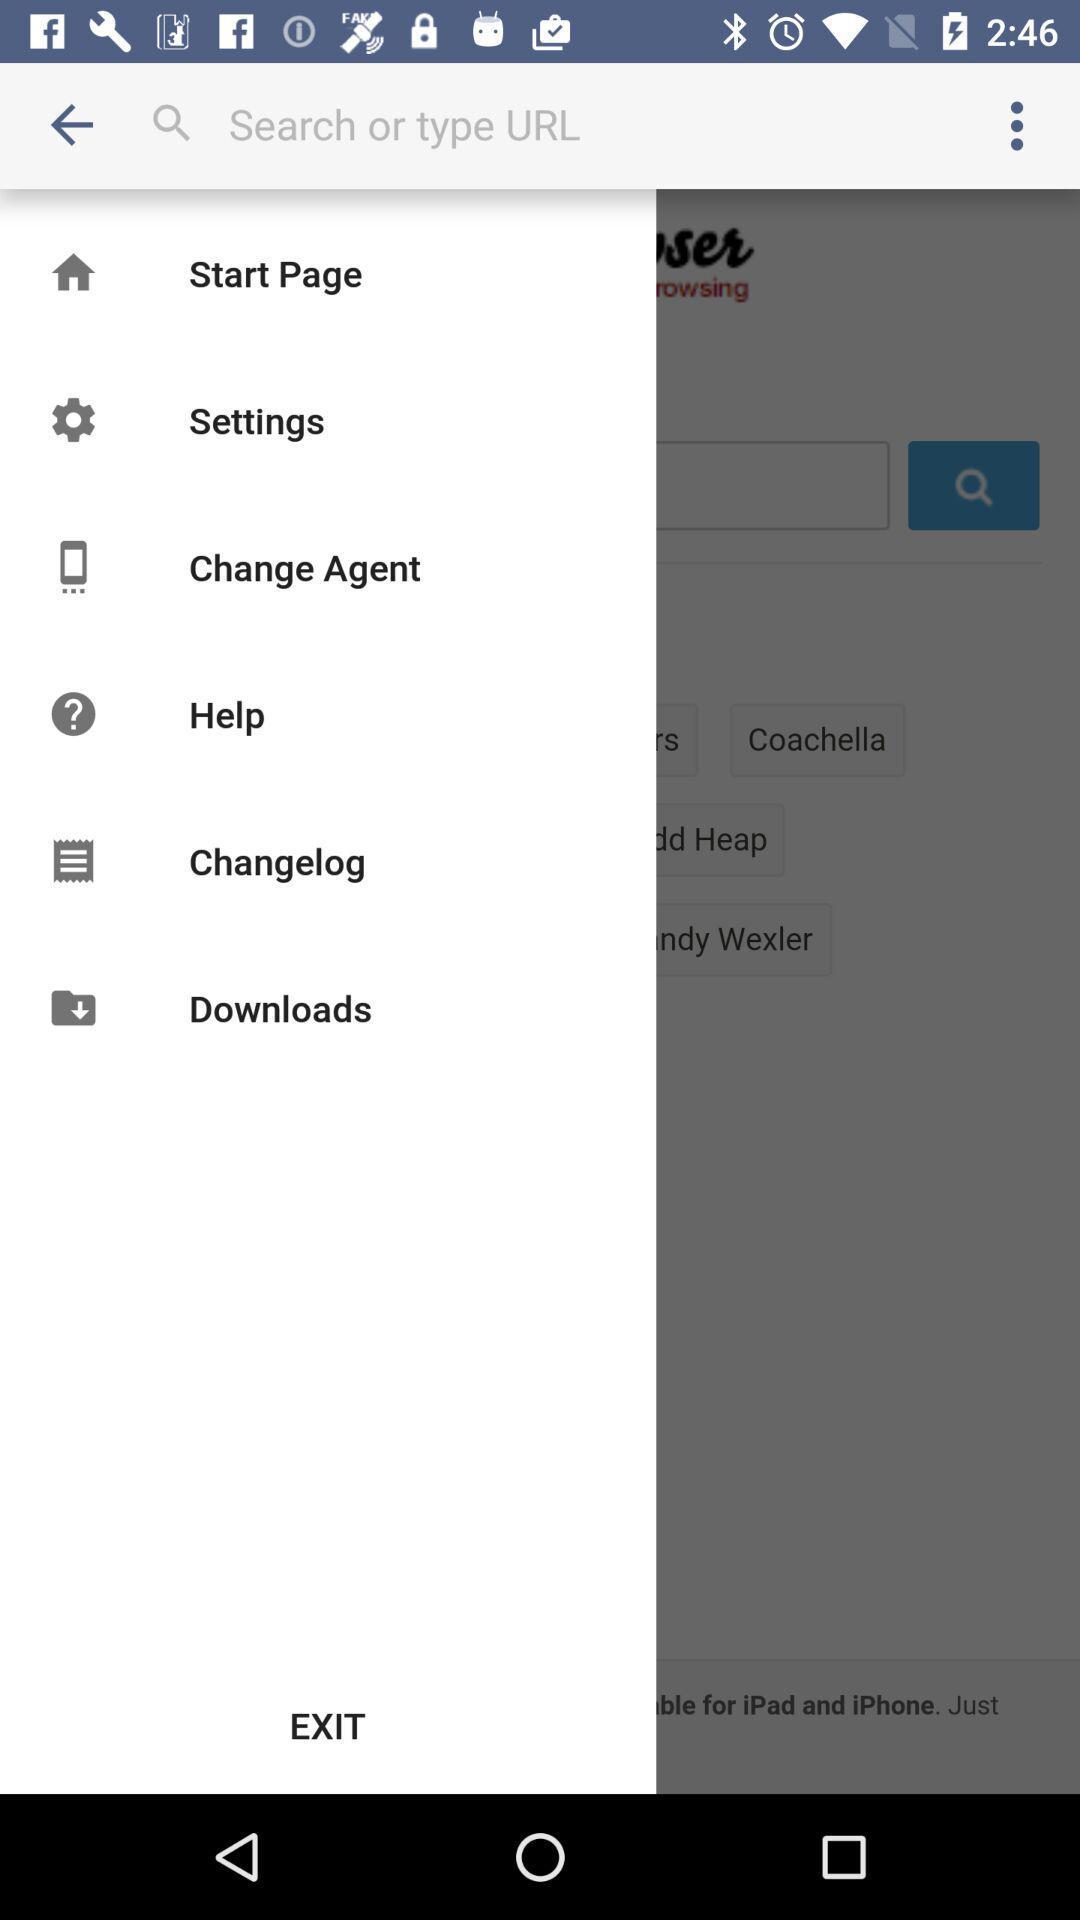  Describe the element at coordinates (328, 1725) in the screenshot. I see `jump to the exit` at that location.